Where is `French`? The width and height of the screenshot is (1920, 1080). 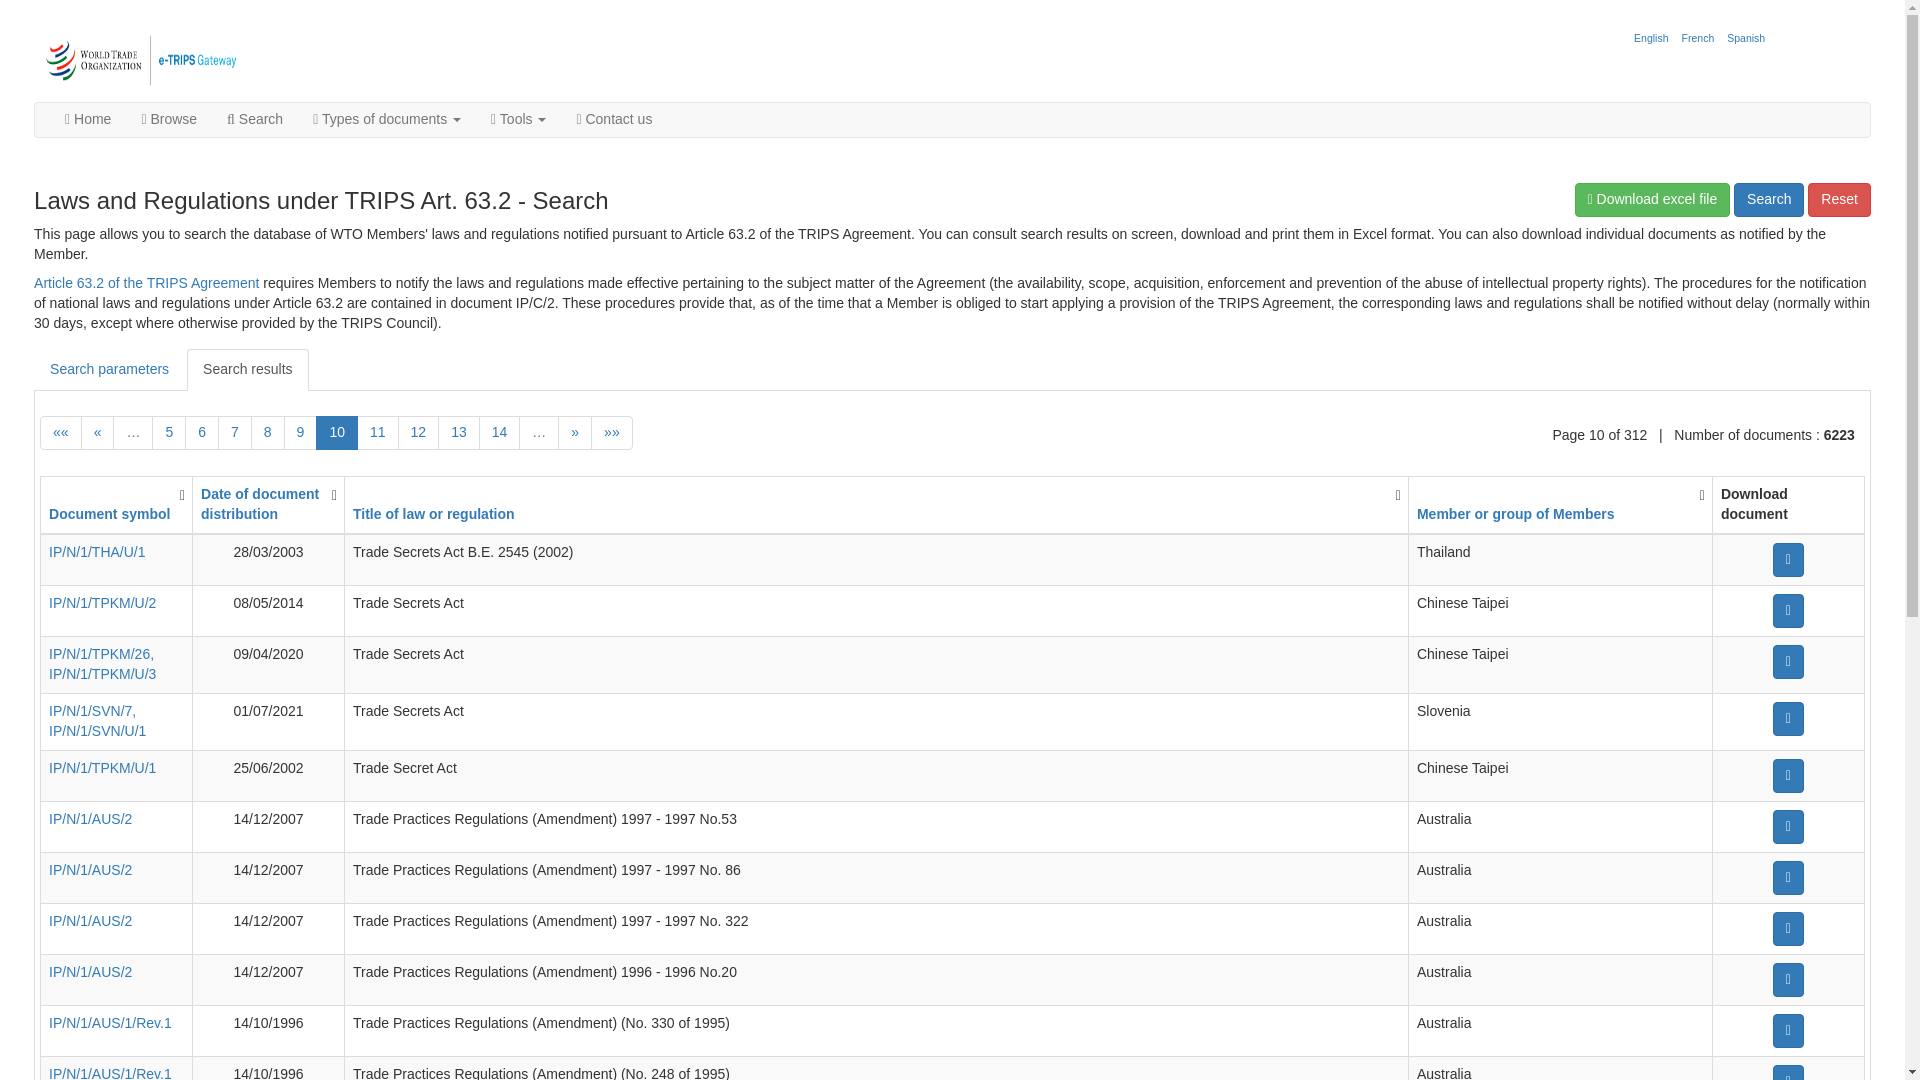
French is located at coordinates (1698, 38).